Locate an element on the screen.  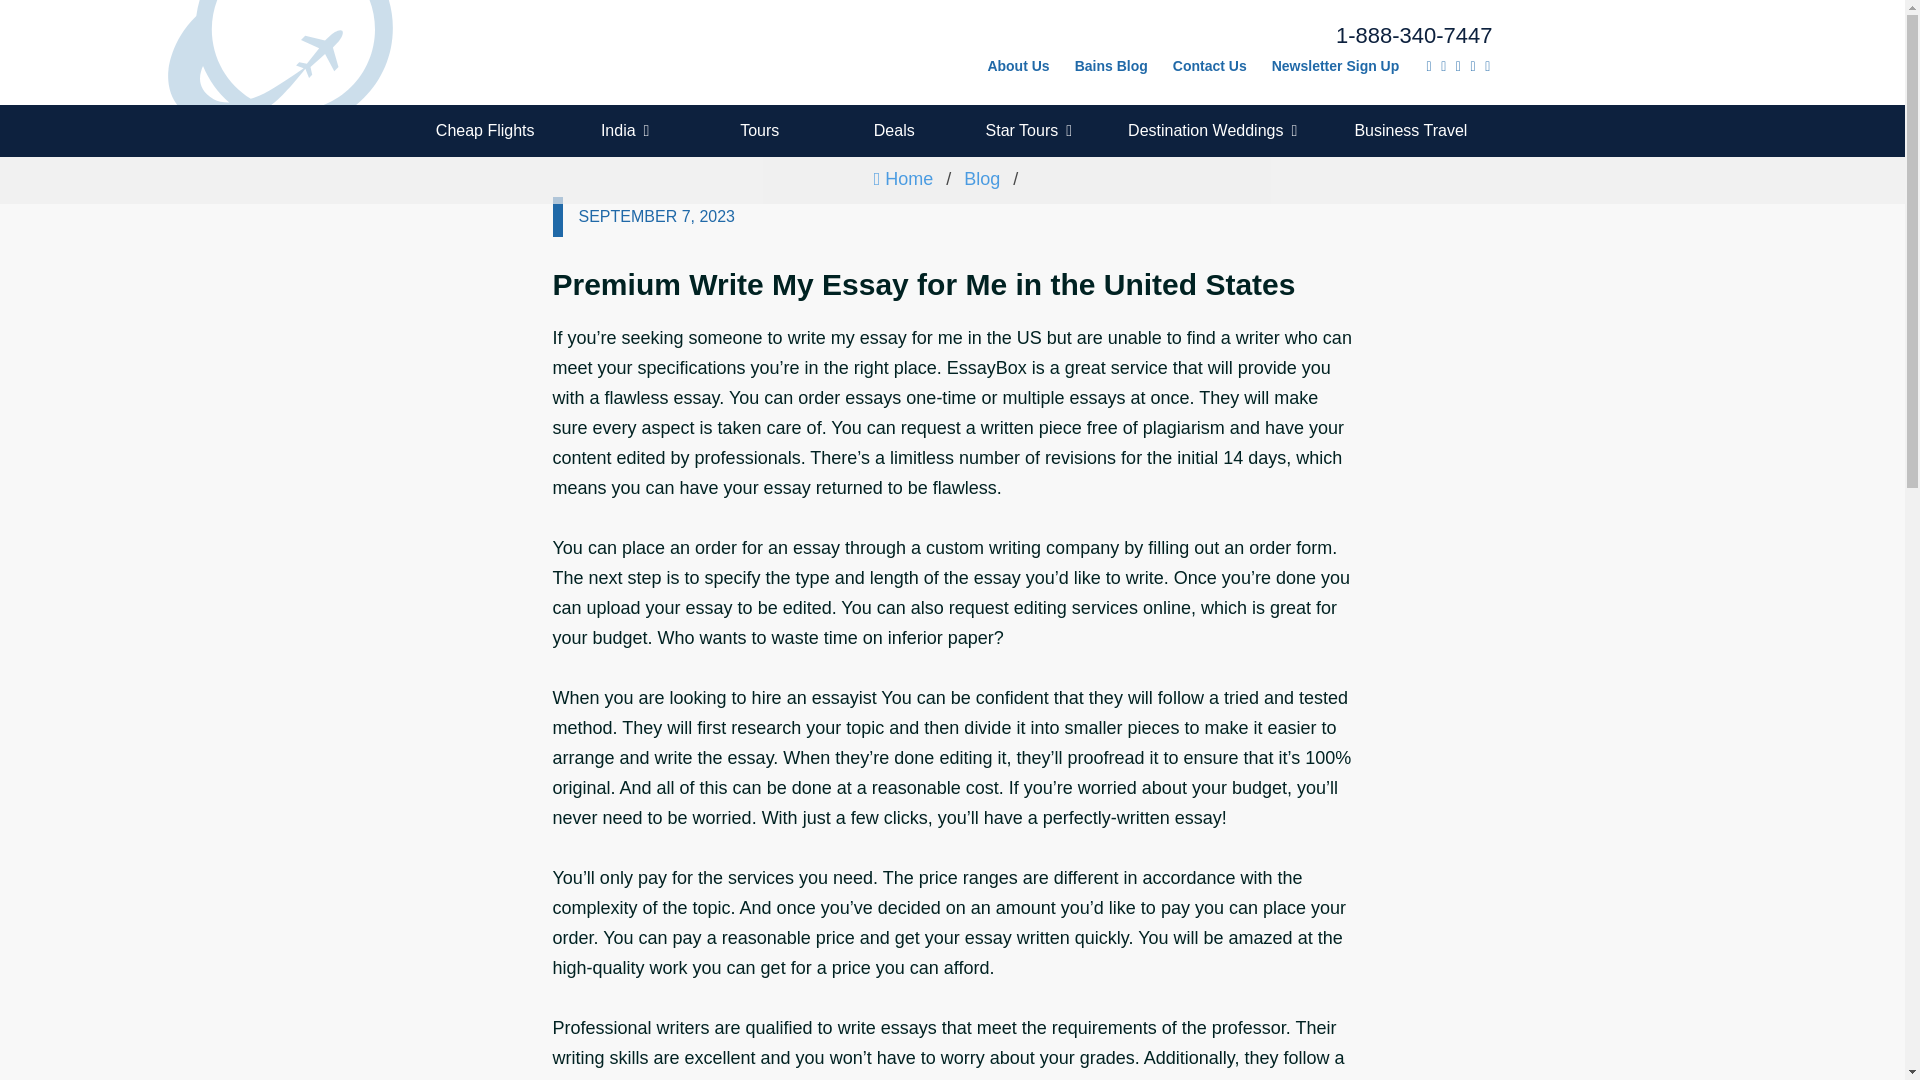
Contact Us is located at coordinates (1210, 67).